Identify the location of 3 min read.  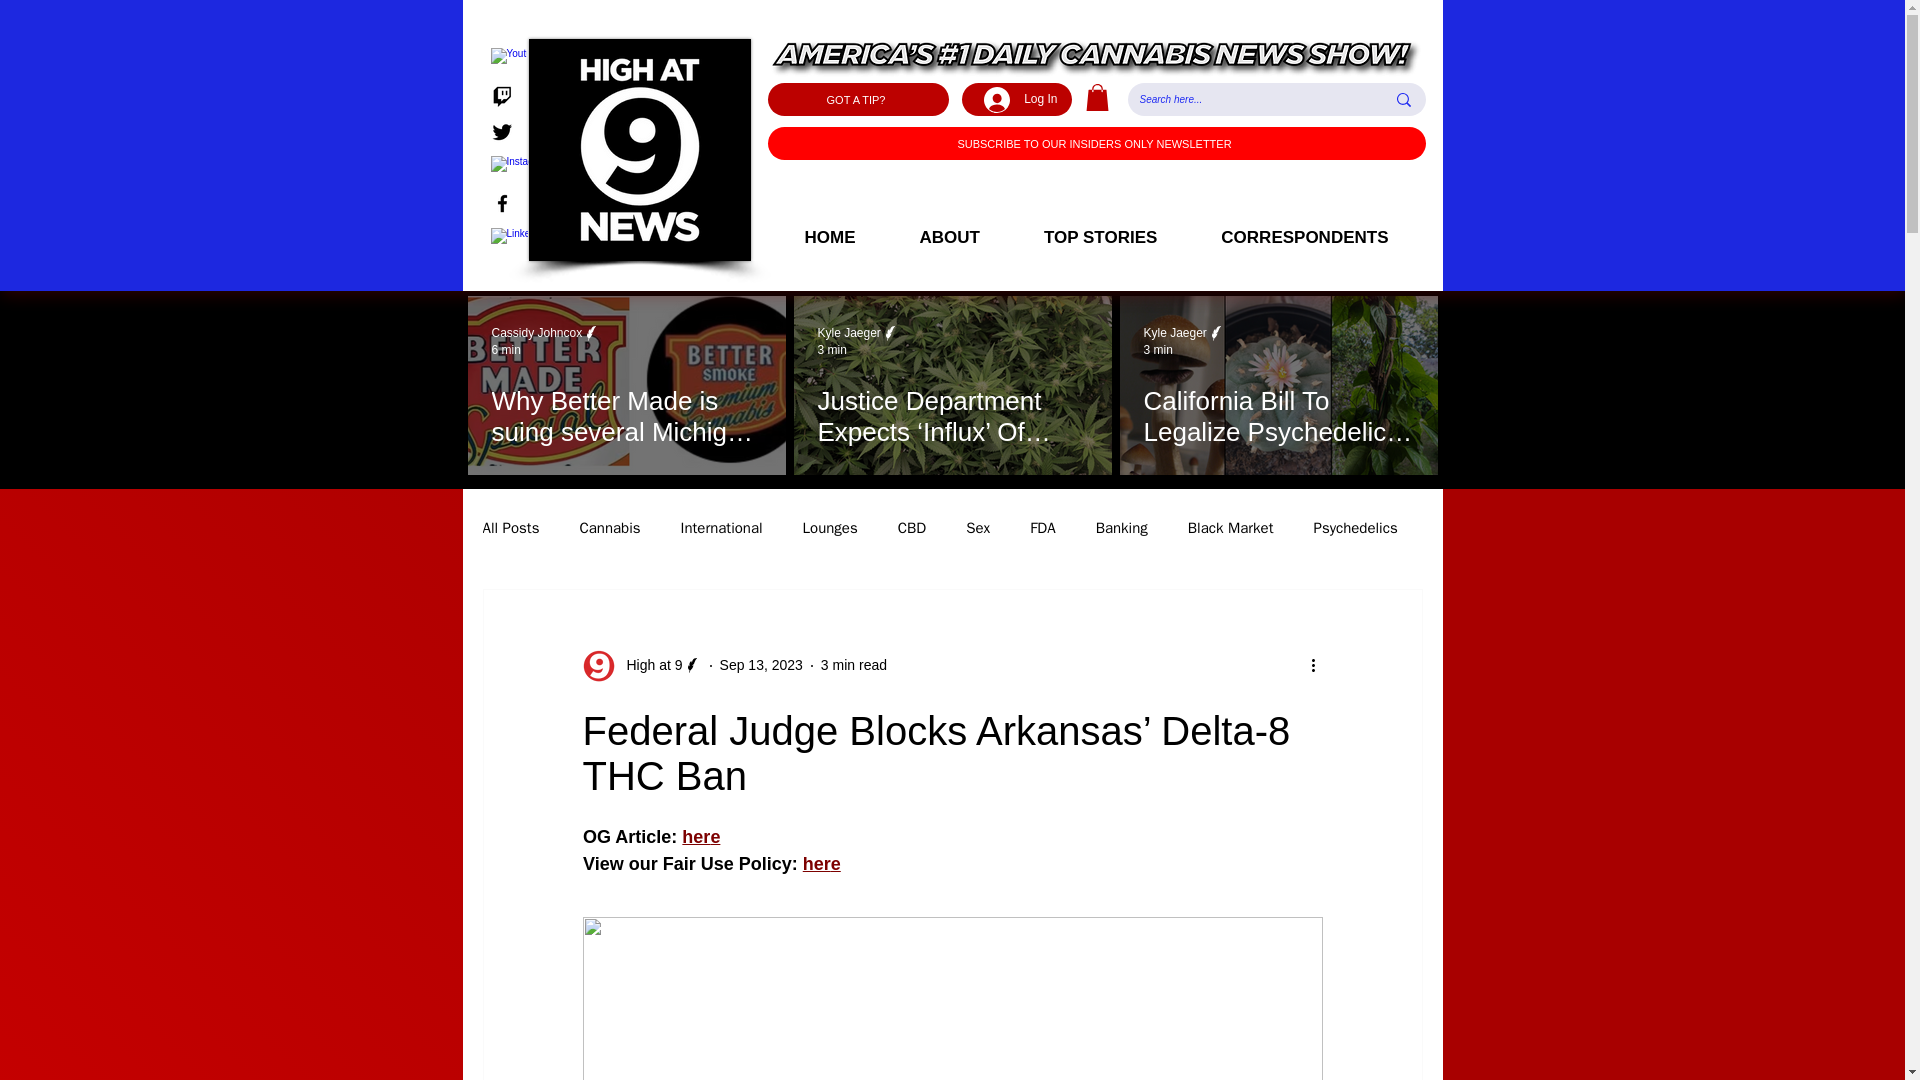
(854, 664).